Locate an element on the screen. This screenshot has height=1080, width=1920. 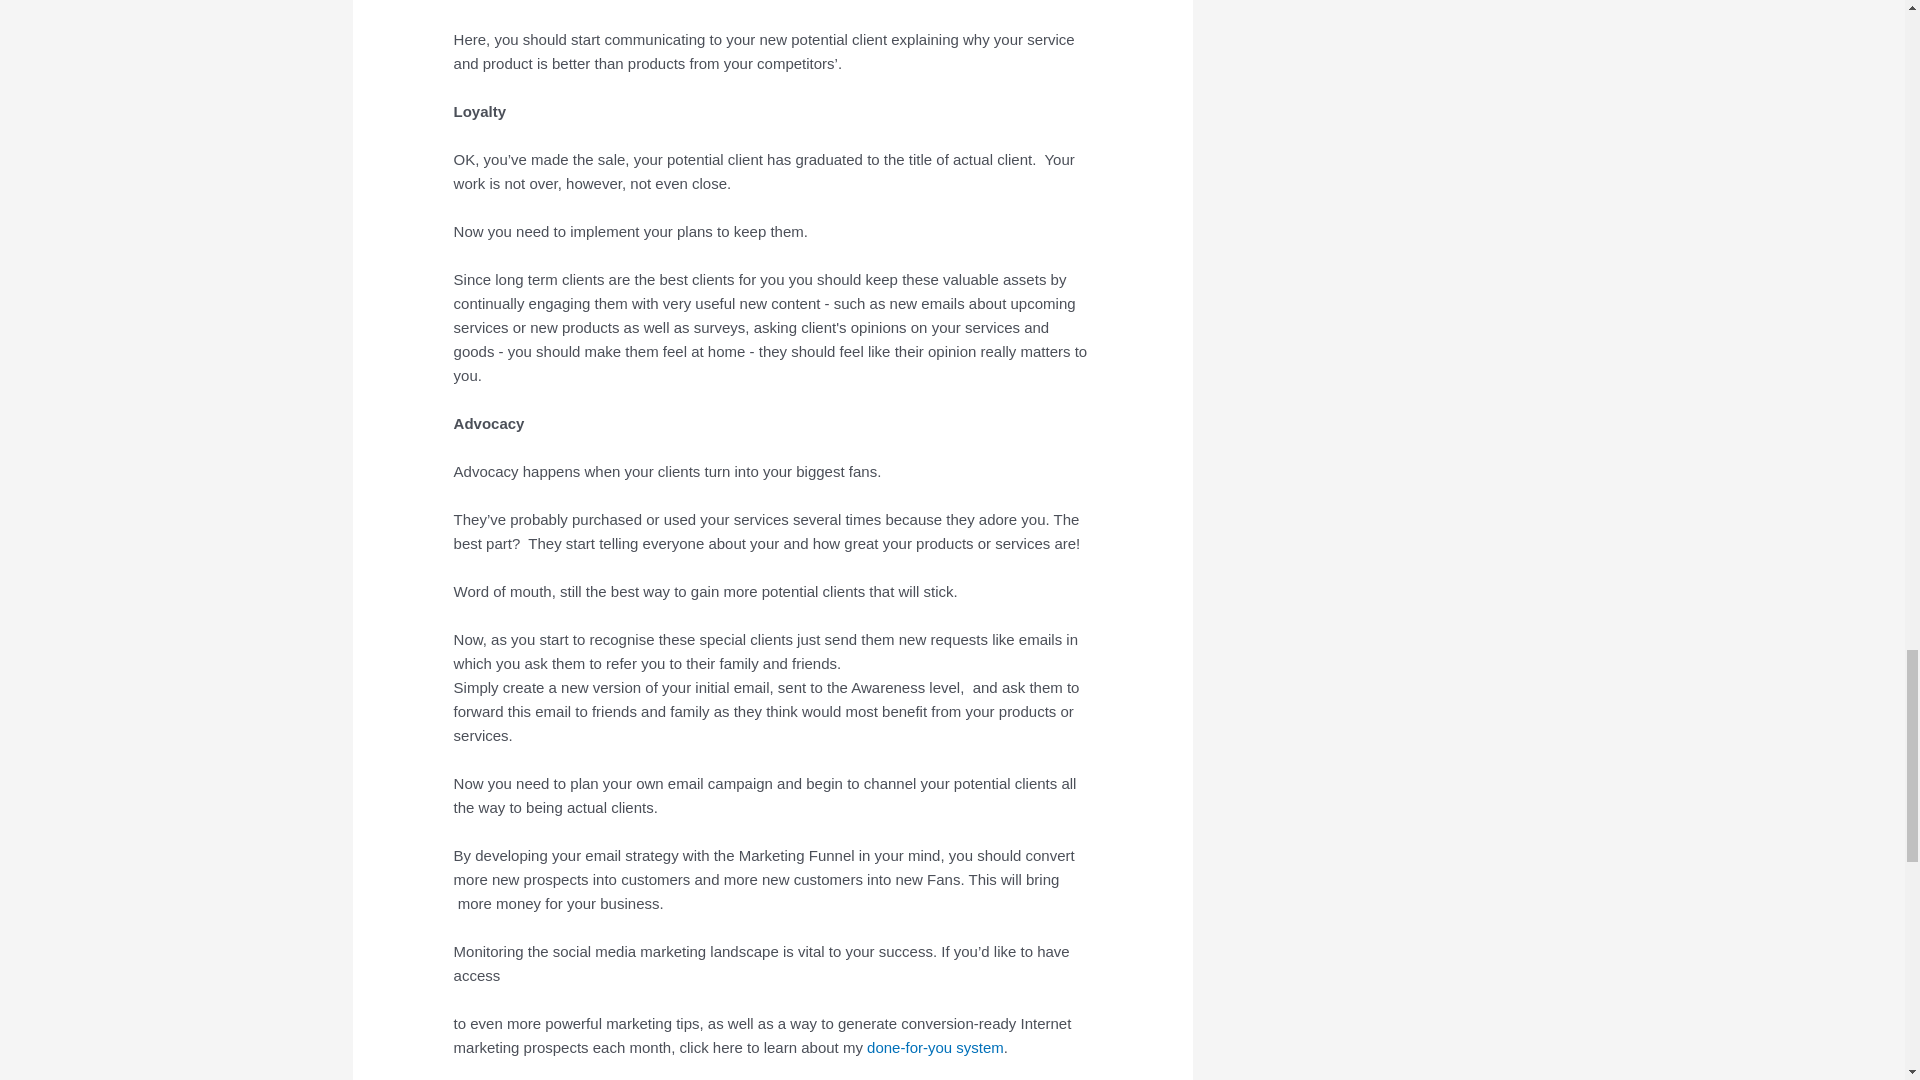
done-for-you system is located at coordinates (936, 1047).